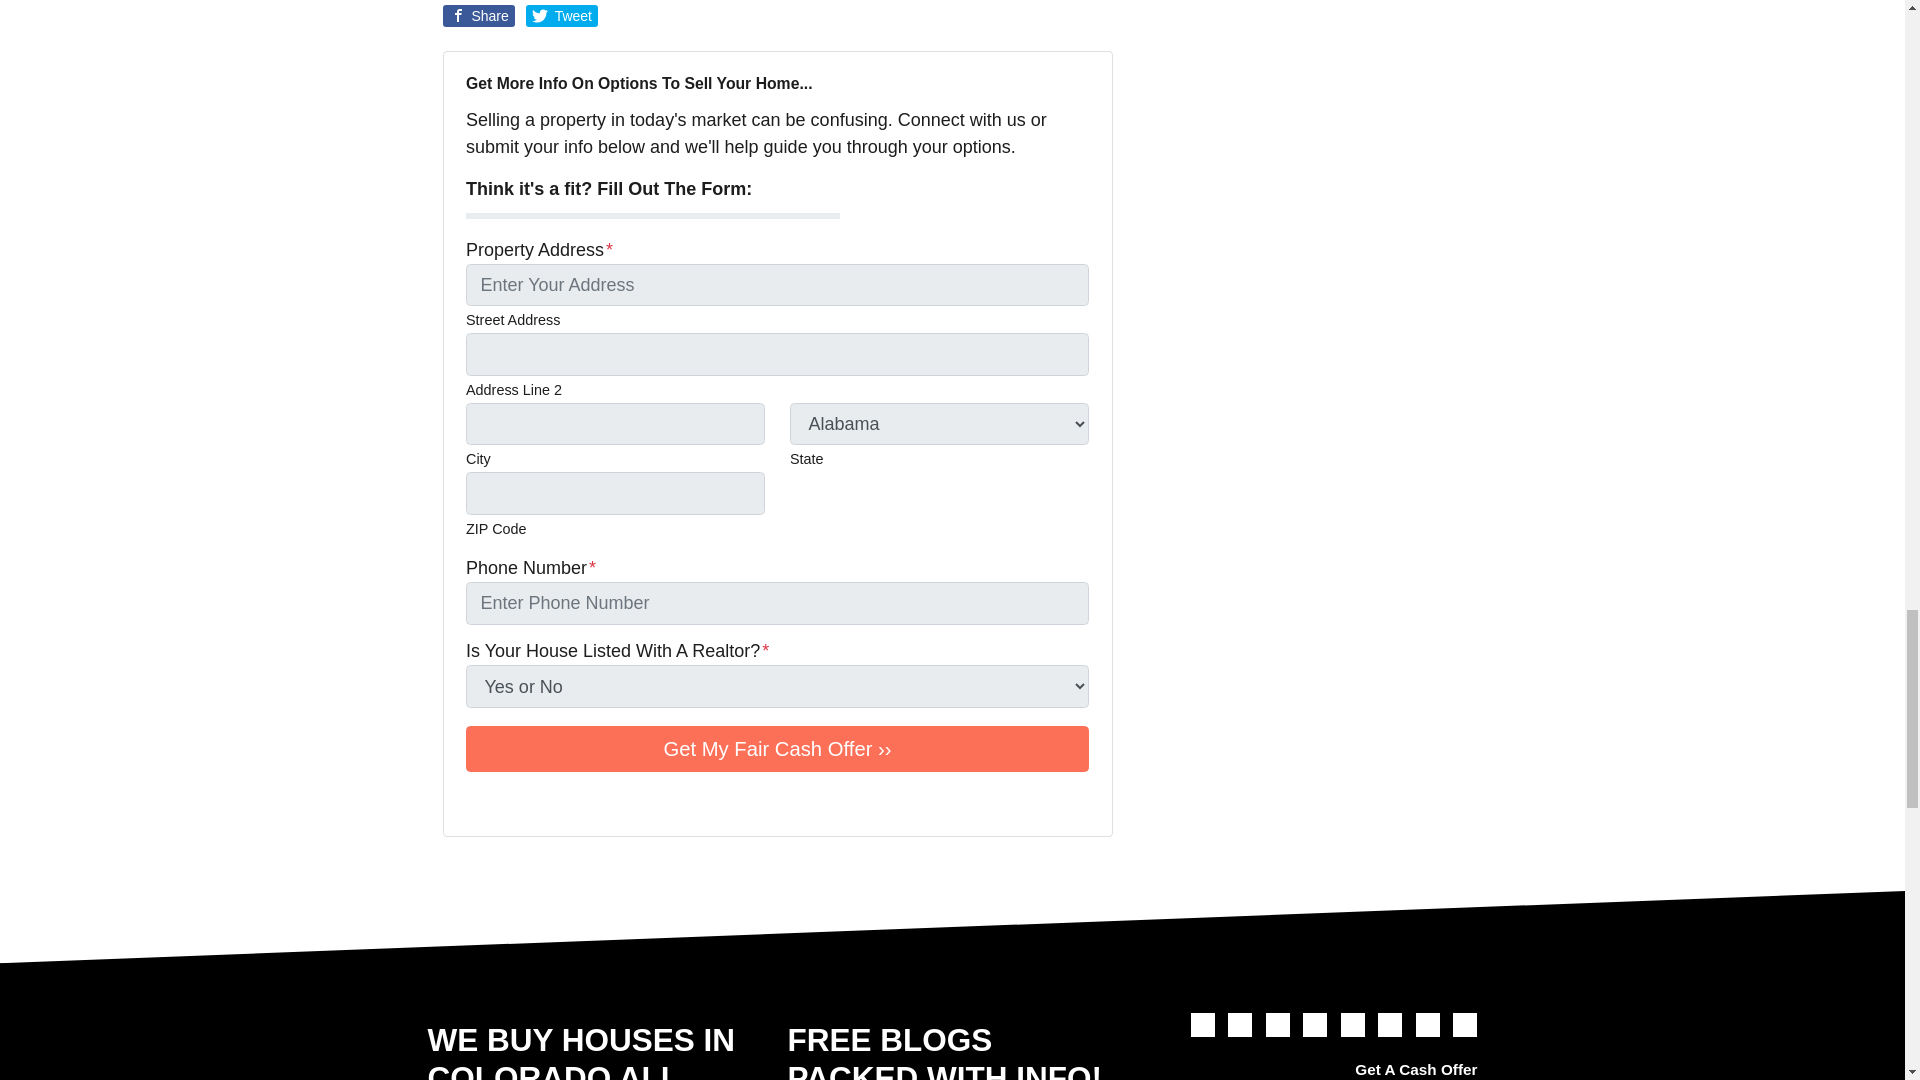 This screenshot has width=1920, height=1080. What do you see at coordinates (1202, 1024) in the screenshot?
I see `Twitter` at bounding box center [1202, 1024].